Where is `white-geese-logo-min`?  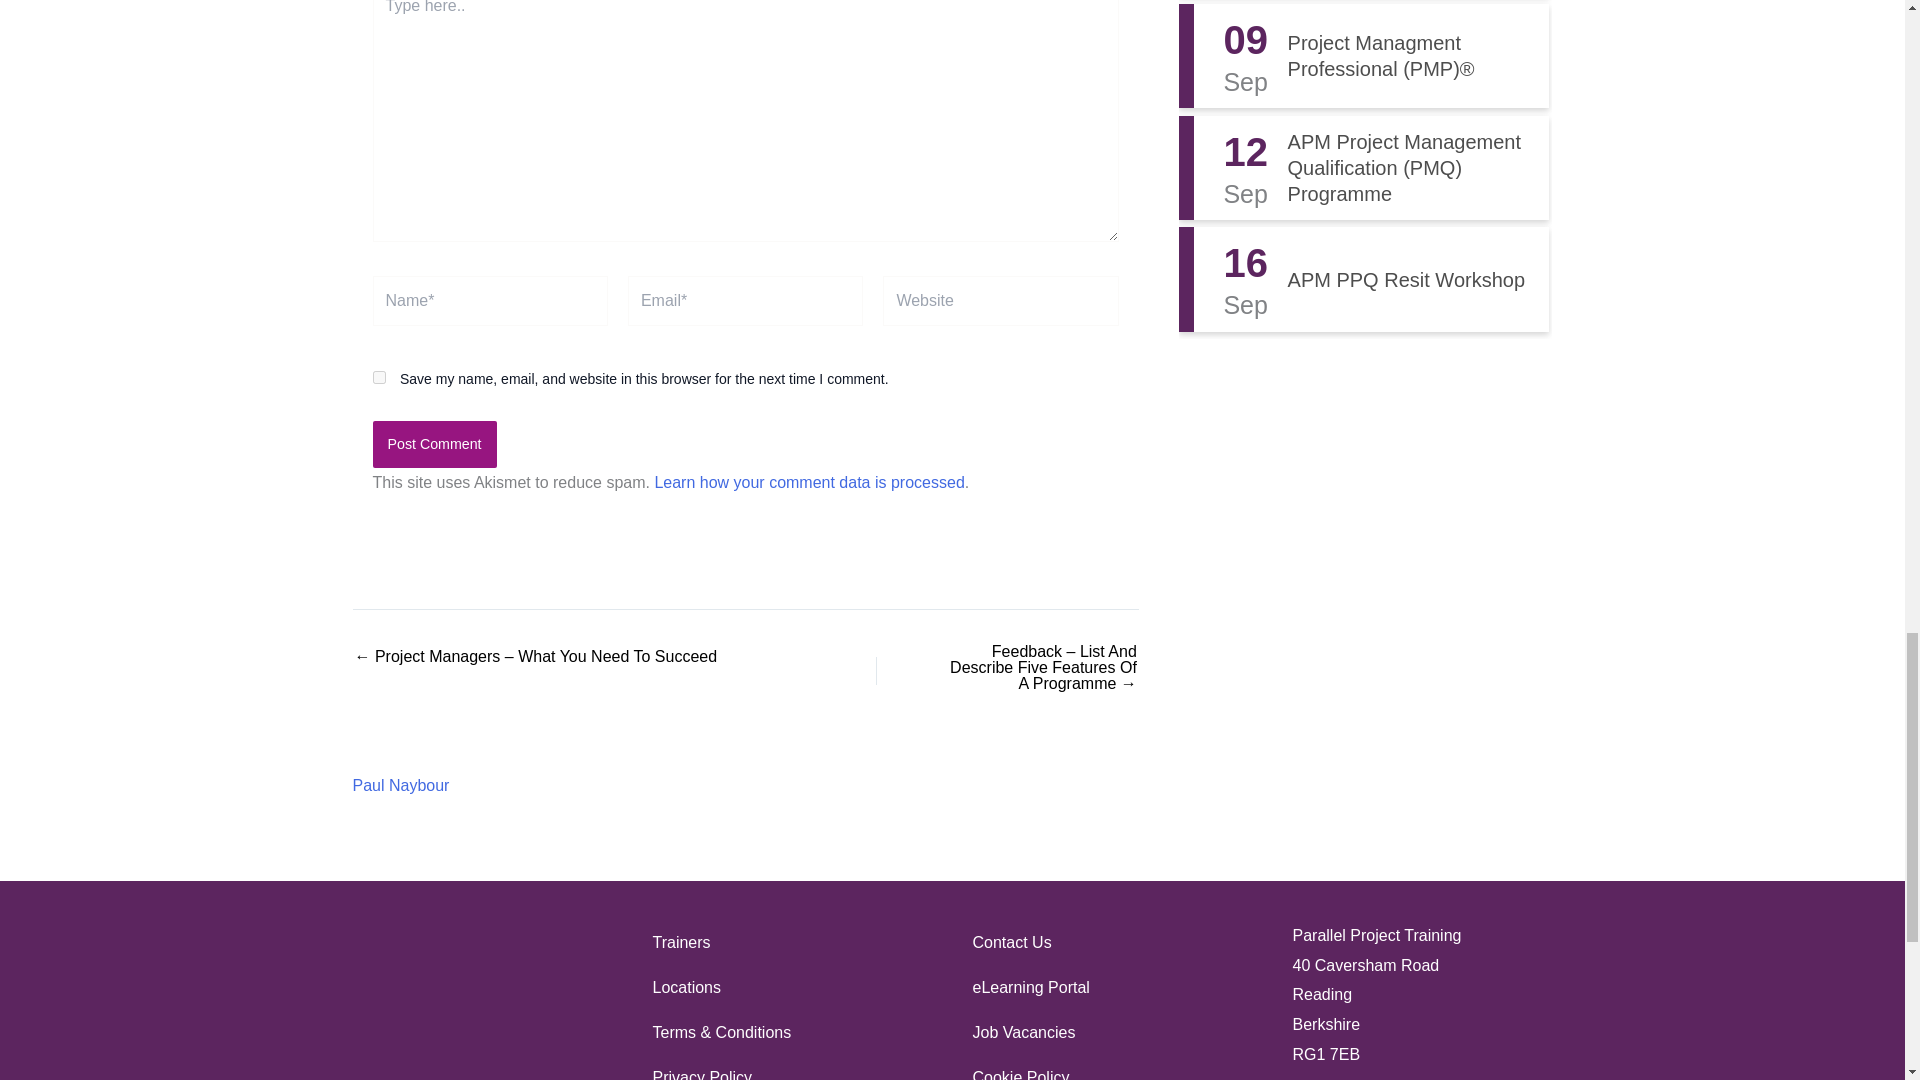
white-geese-logo-min is located at coordinates (472, 1000).